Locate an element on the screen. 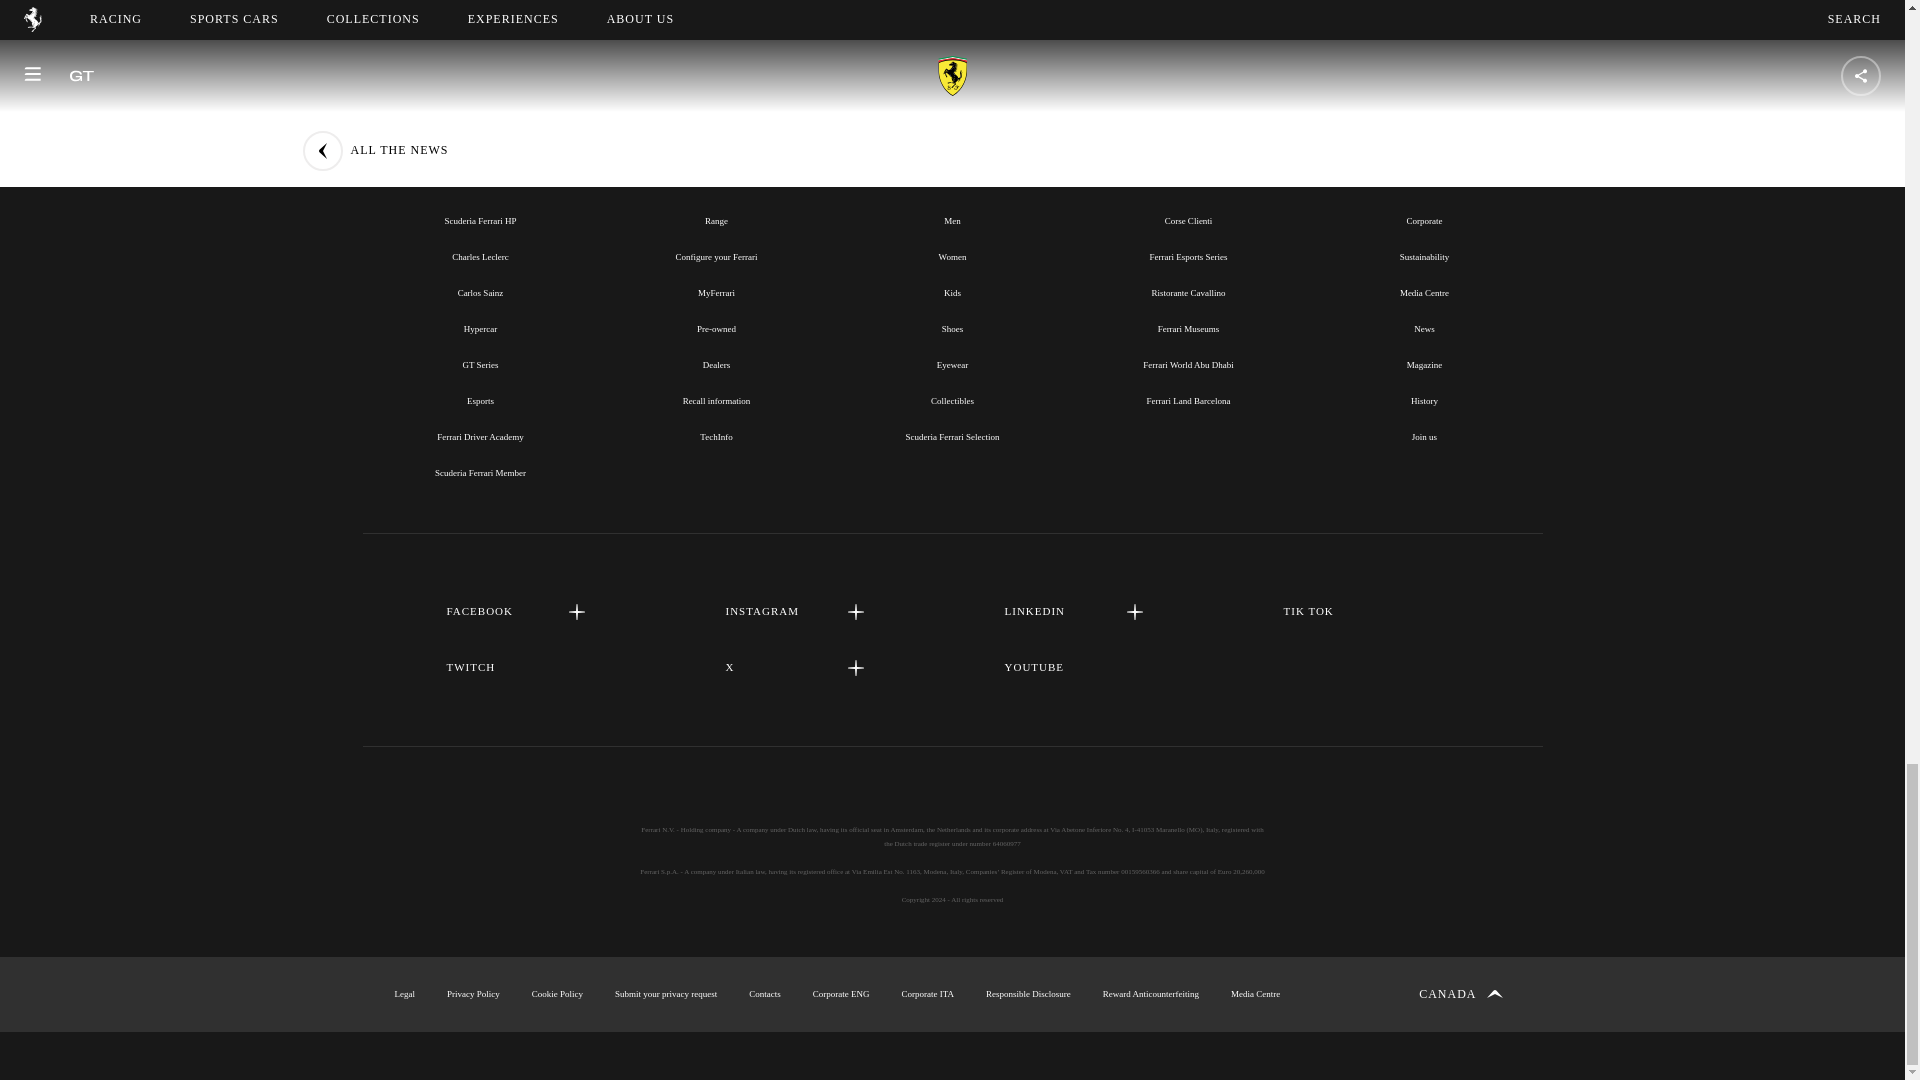  Carlos Sainz is located at coordinates (480, 293).